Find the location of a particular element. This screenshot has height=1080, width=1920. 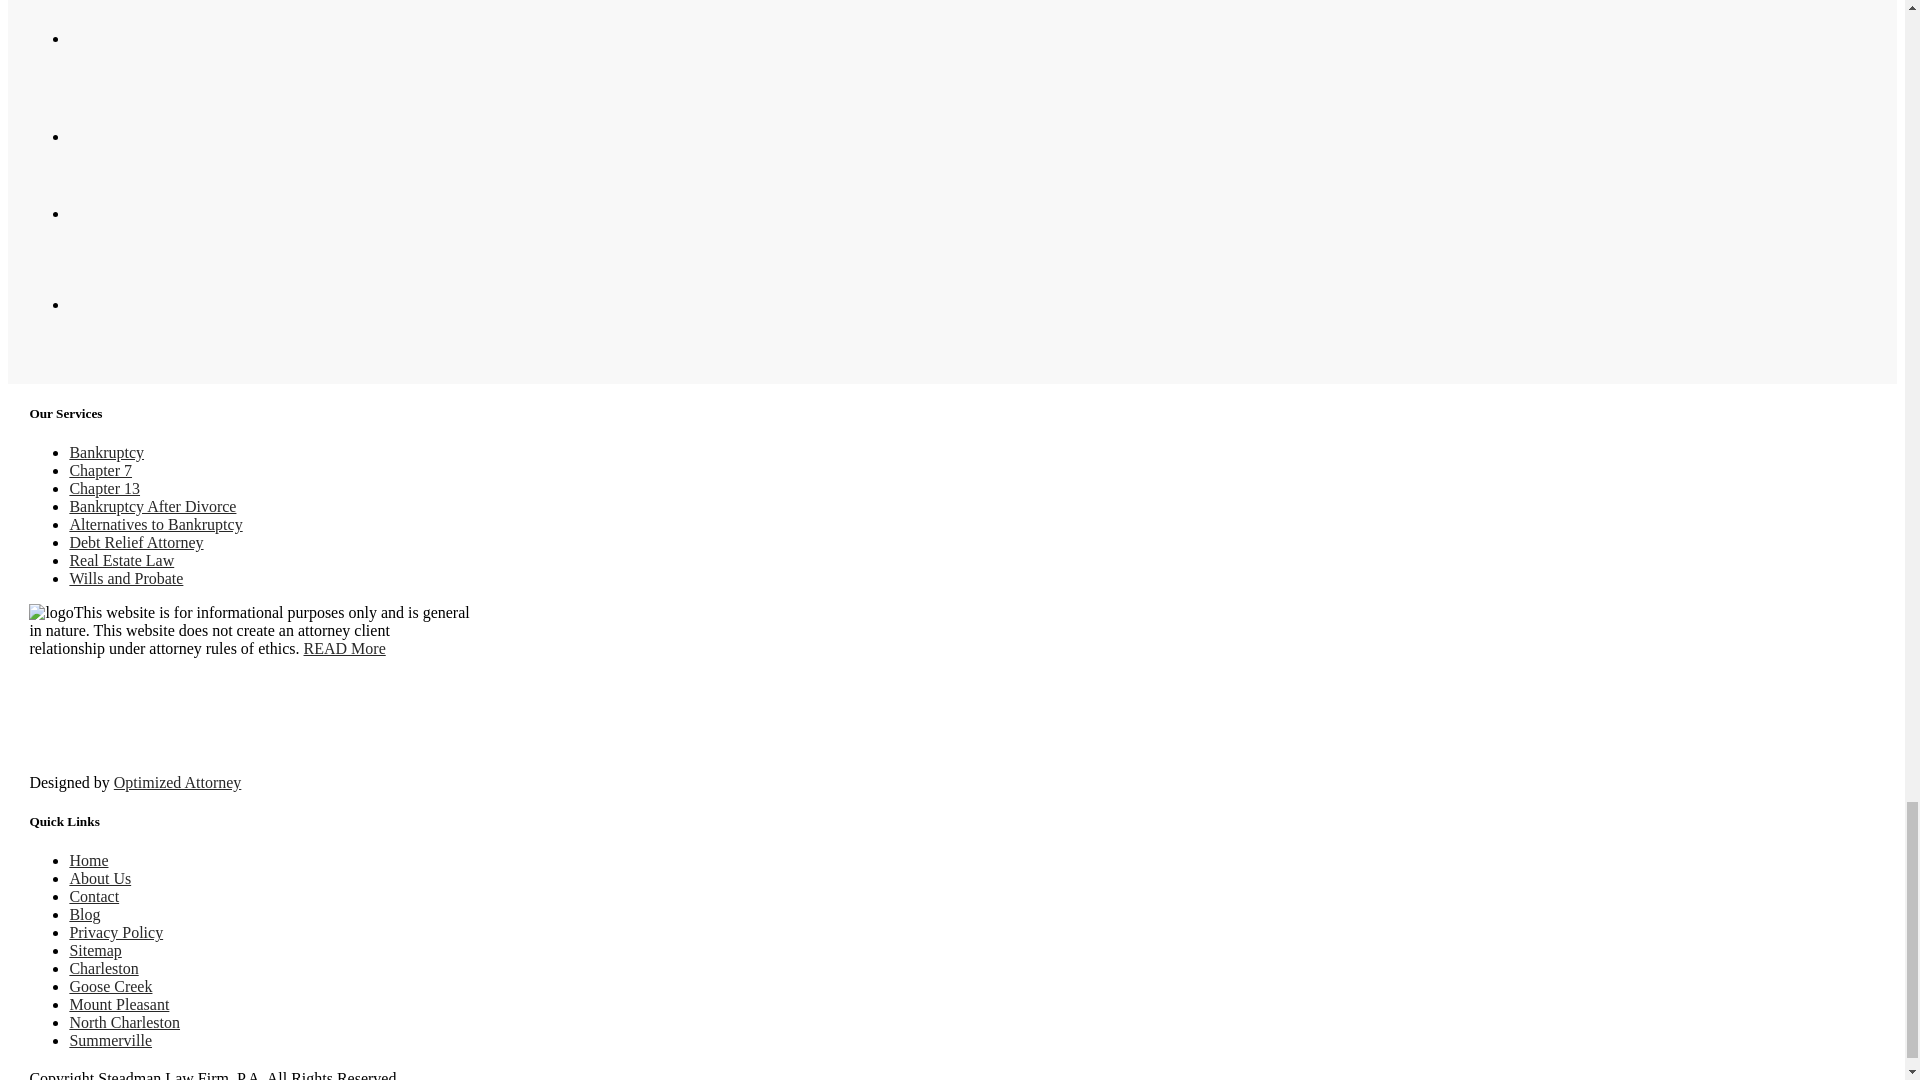

Alternatives to Bankruptcy is located at coordinates (155, 524).